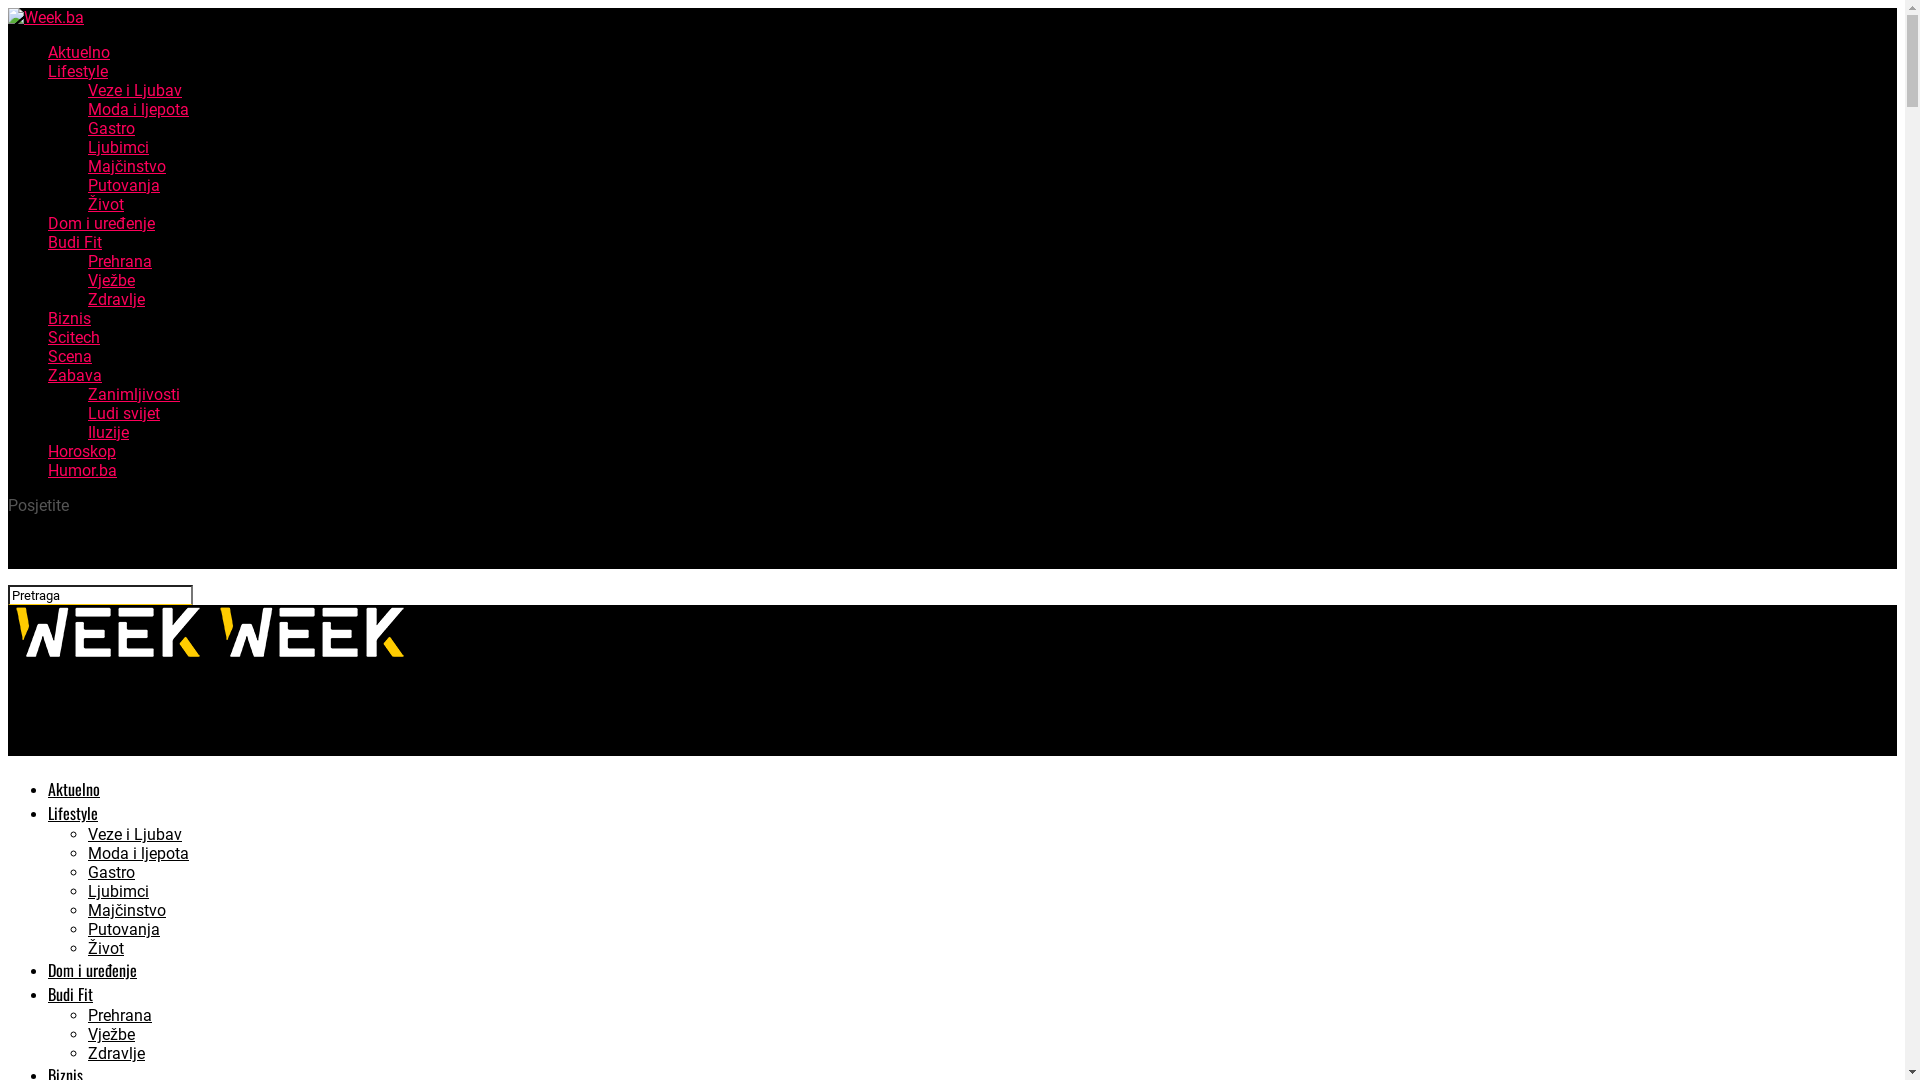  Describe the element at coordinates (75, 375) in the screenshot. I see `Zabava` at that location.